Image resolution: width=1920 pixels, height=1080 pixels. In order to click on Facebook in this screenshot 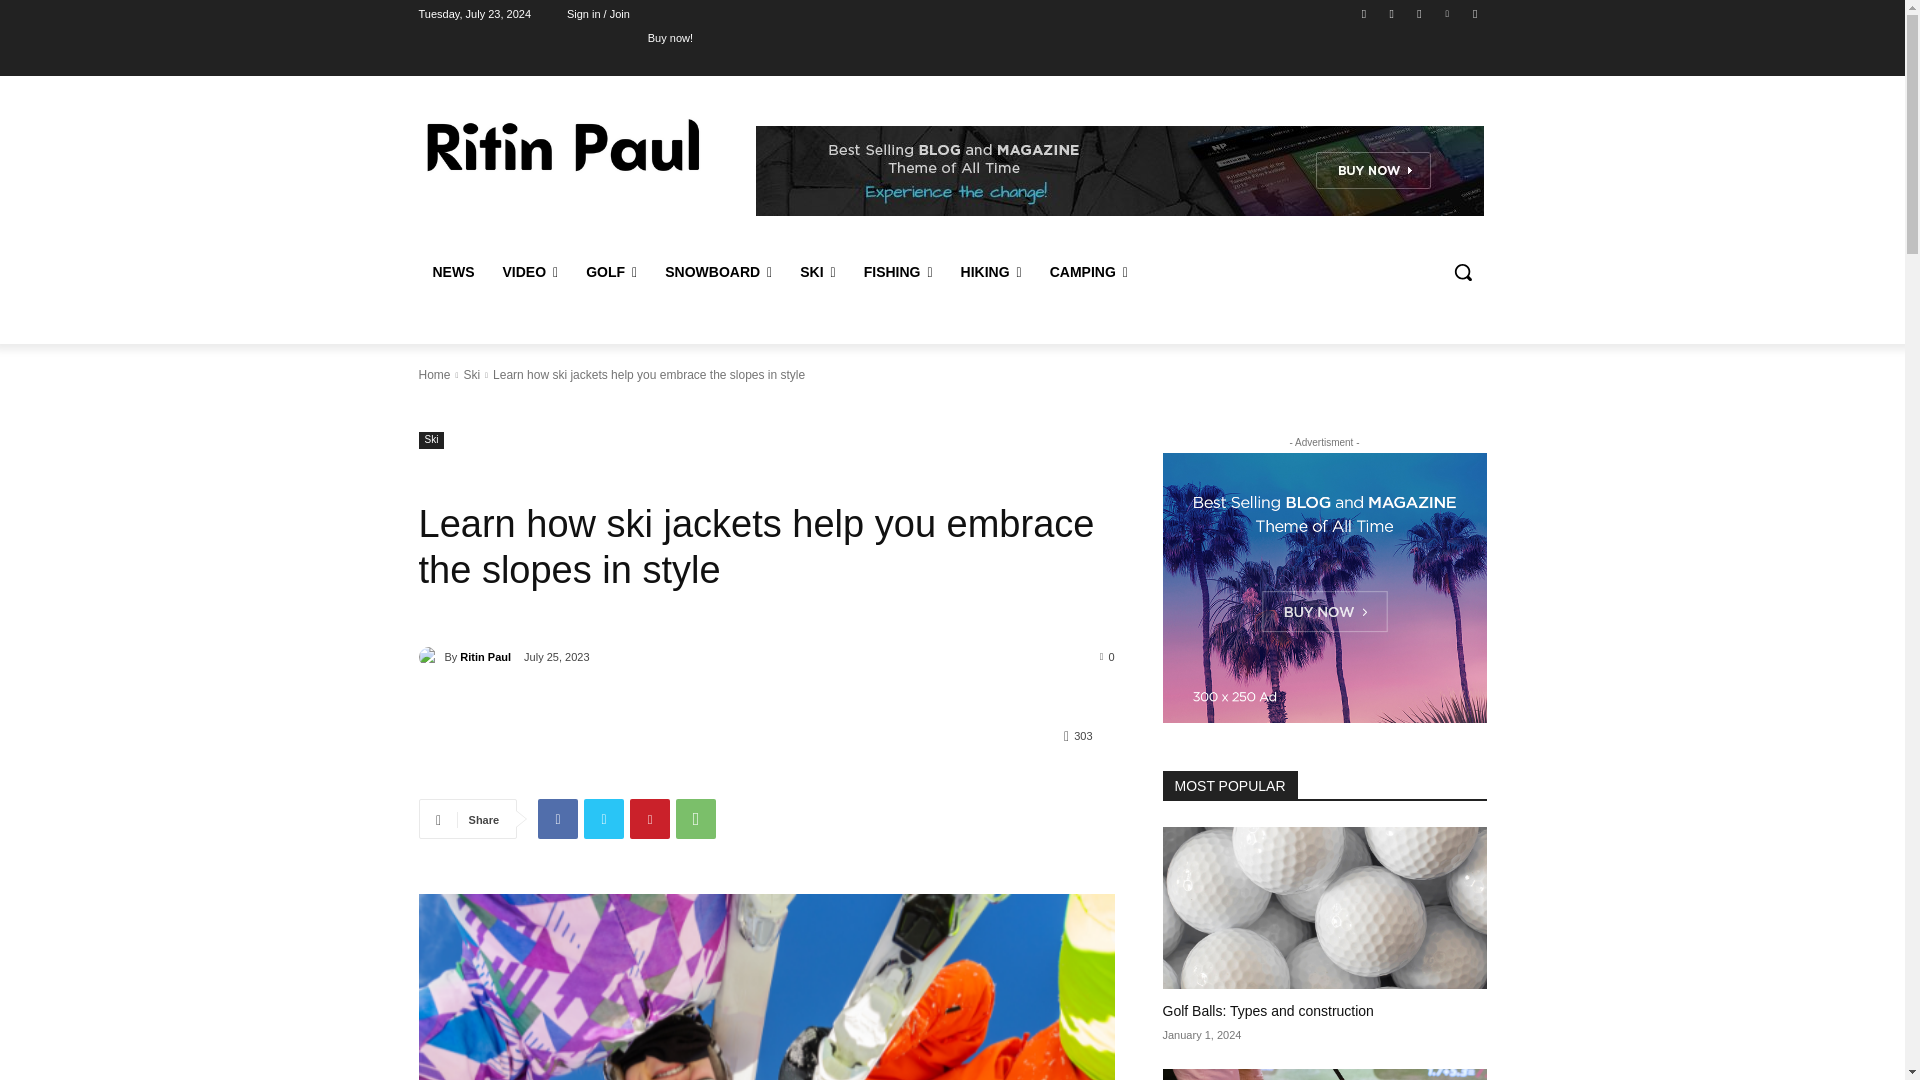, I will do `click(1364, 13)`.